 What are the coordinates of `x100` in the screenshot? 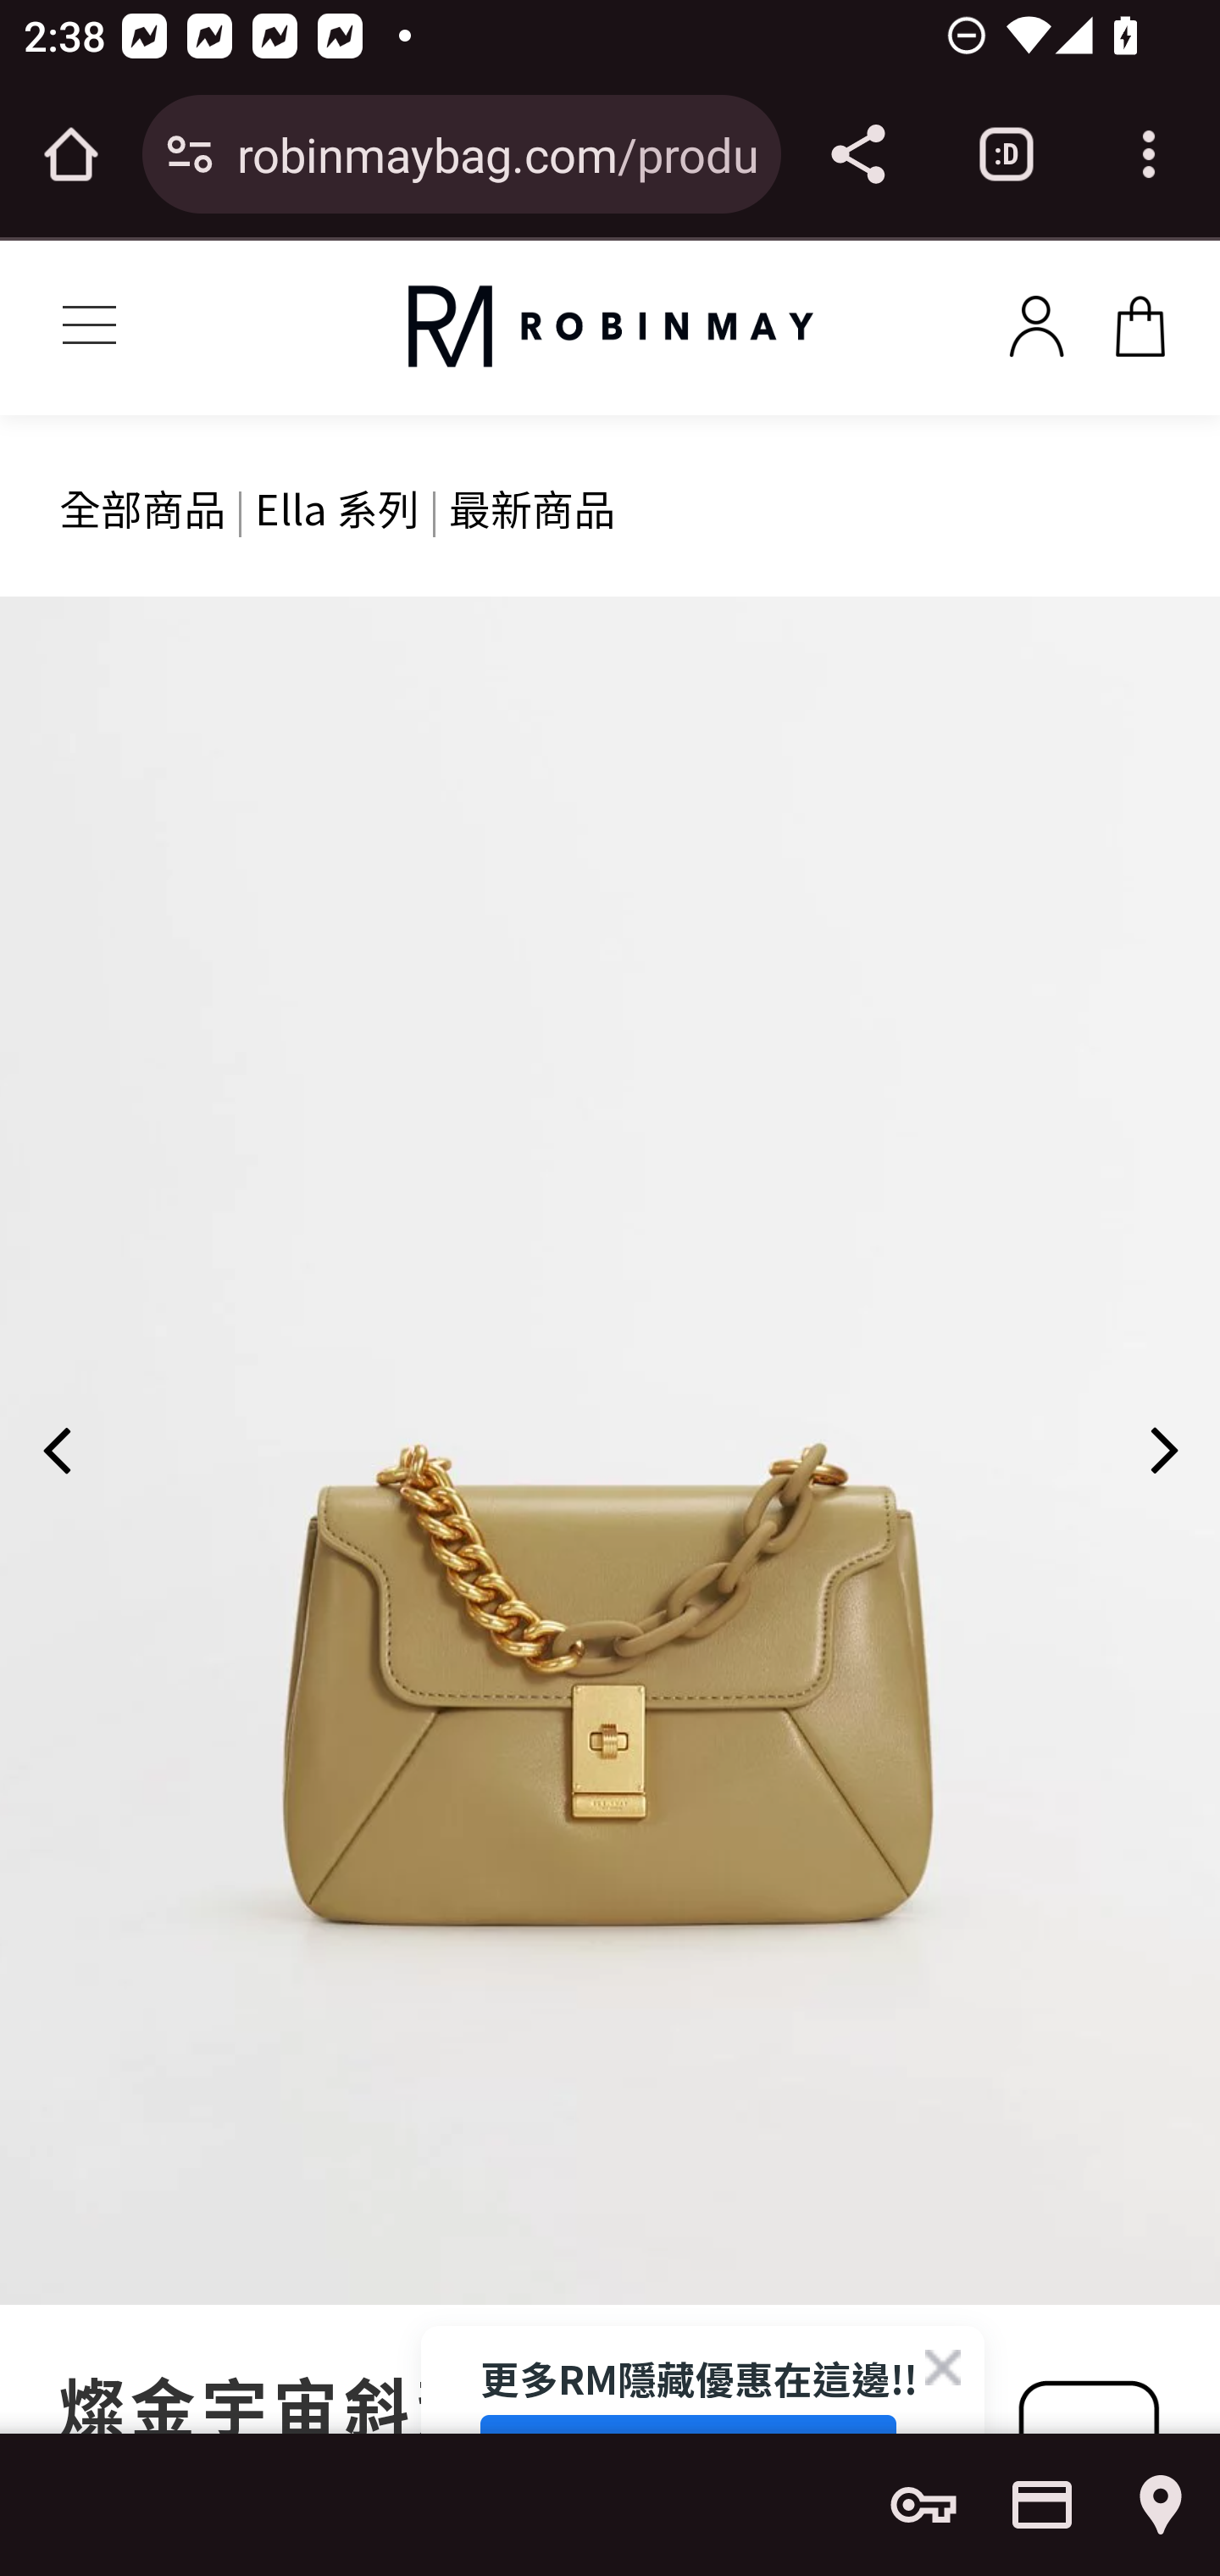 It's located at (1140, 320).